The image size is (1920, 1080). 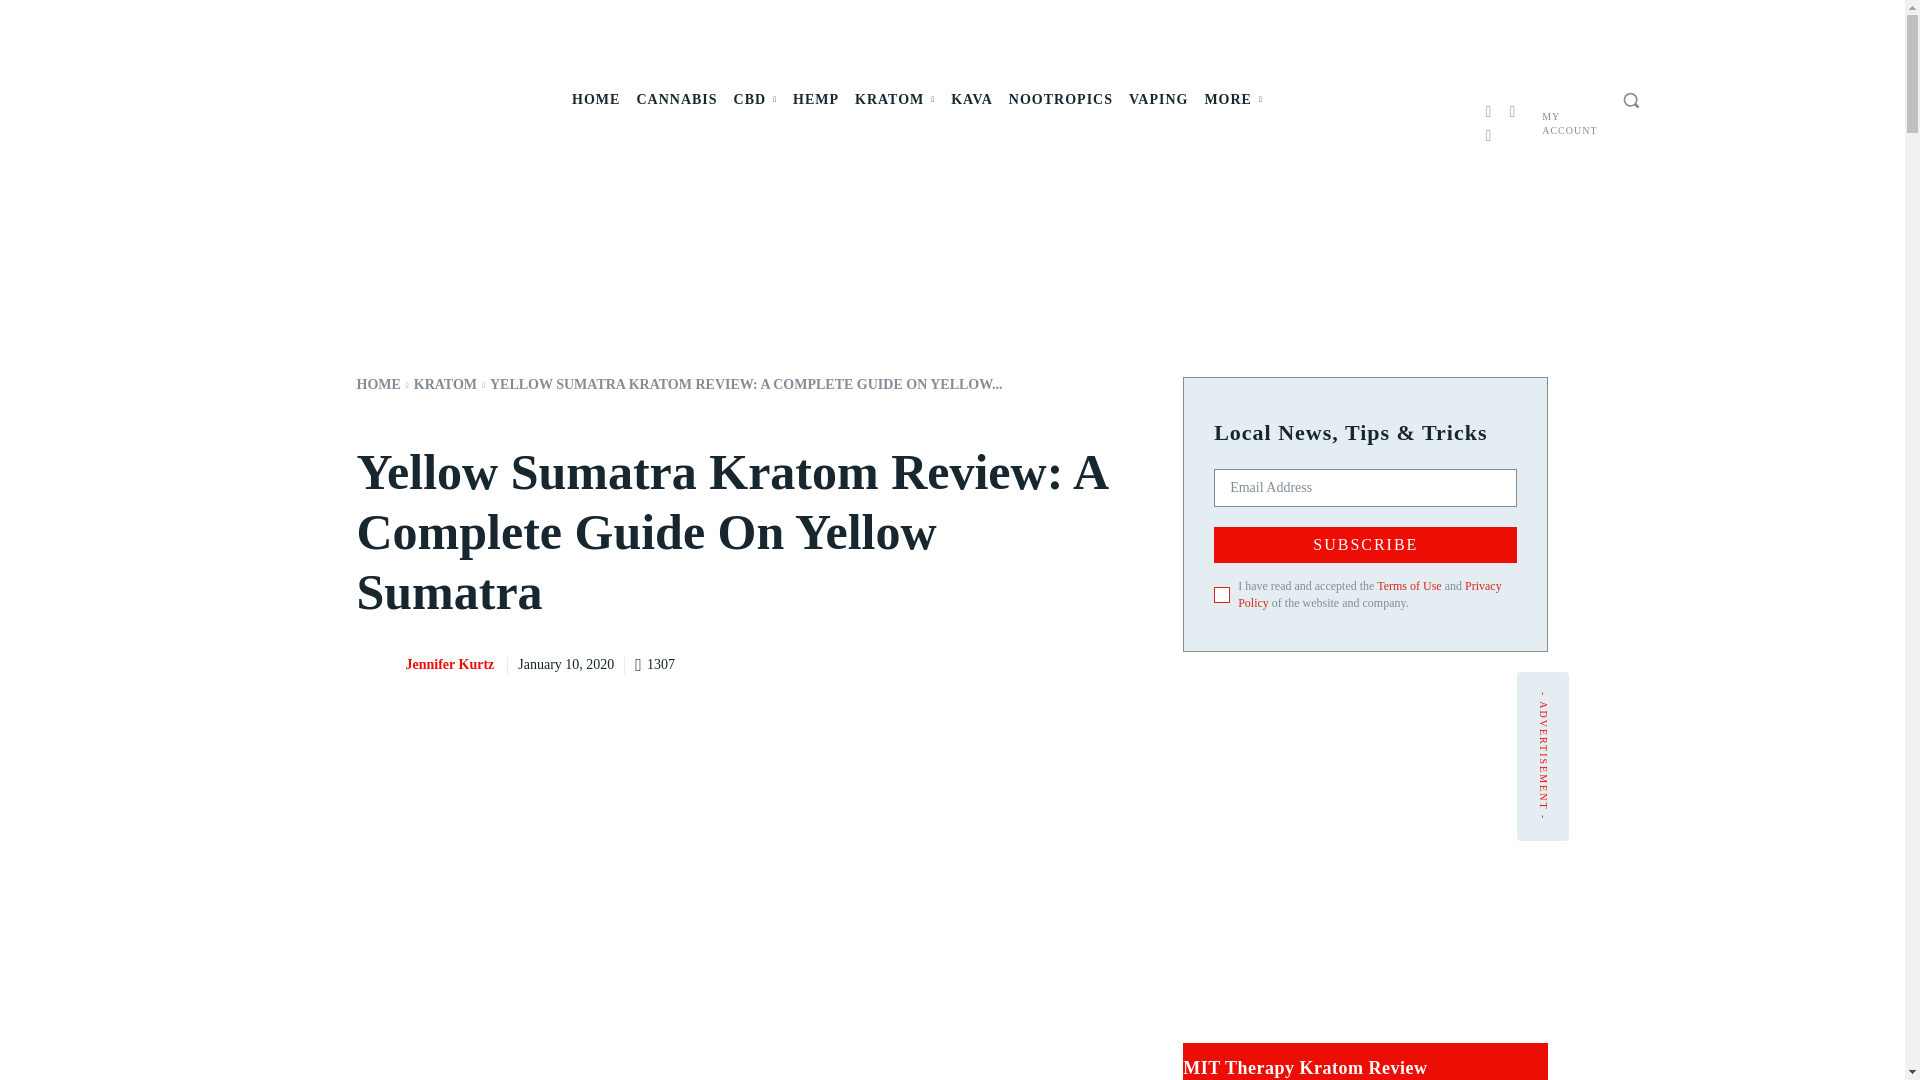 I want to click on Twitter, so click(x=1488, y=136).